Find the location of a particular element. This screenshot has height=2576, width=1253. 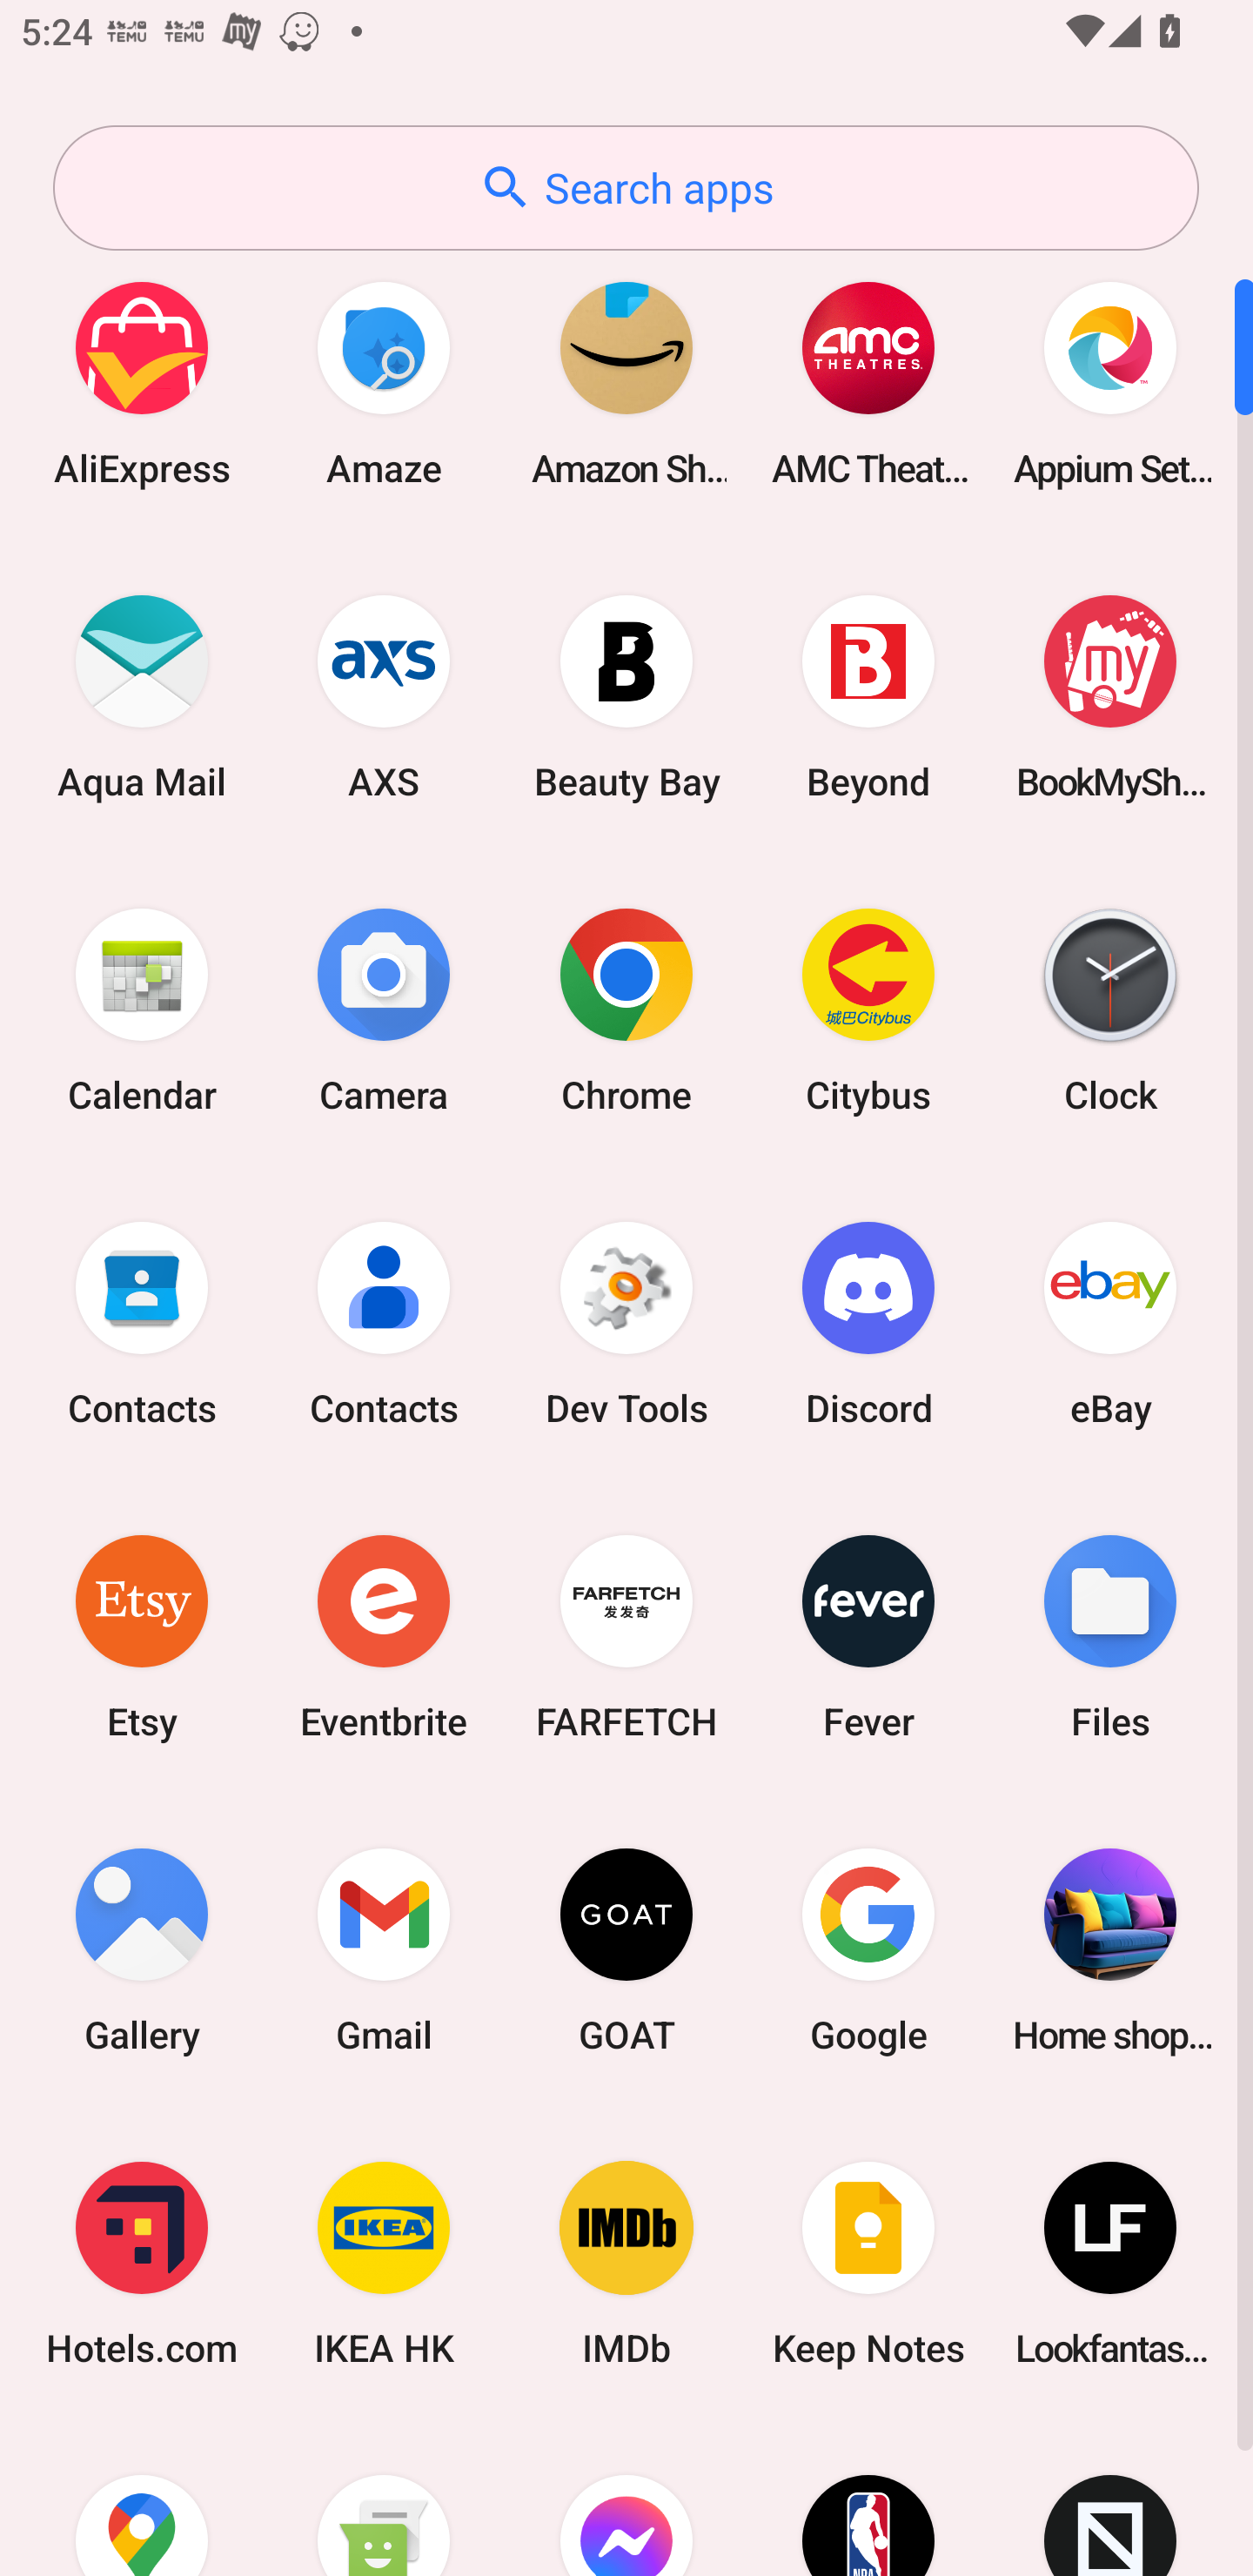

Clock is located at coordinates (1110, 1010).